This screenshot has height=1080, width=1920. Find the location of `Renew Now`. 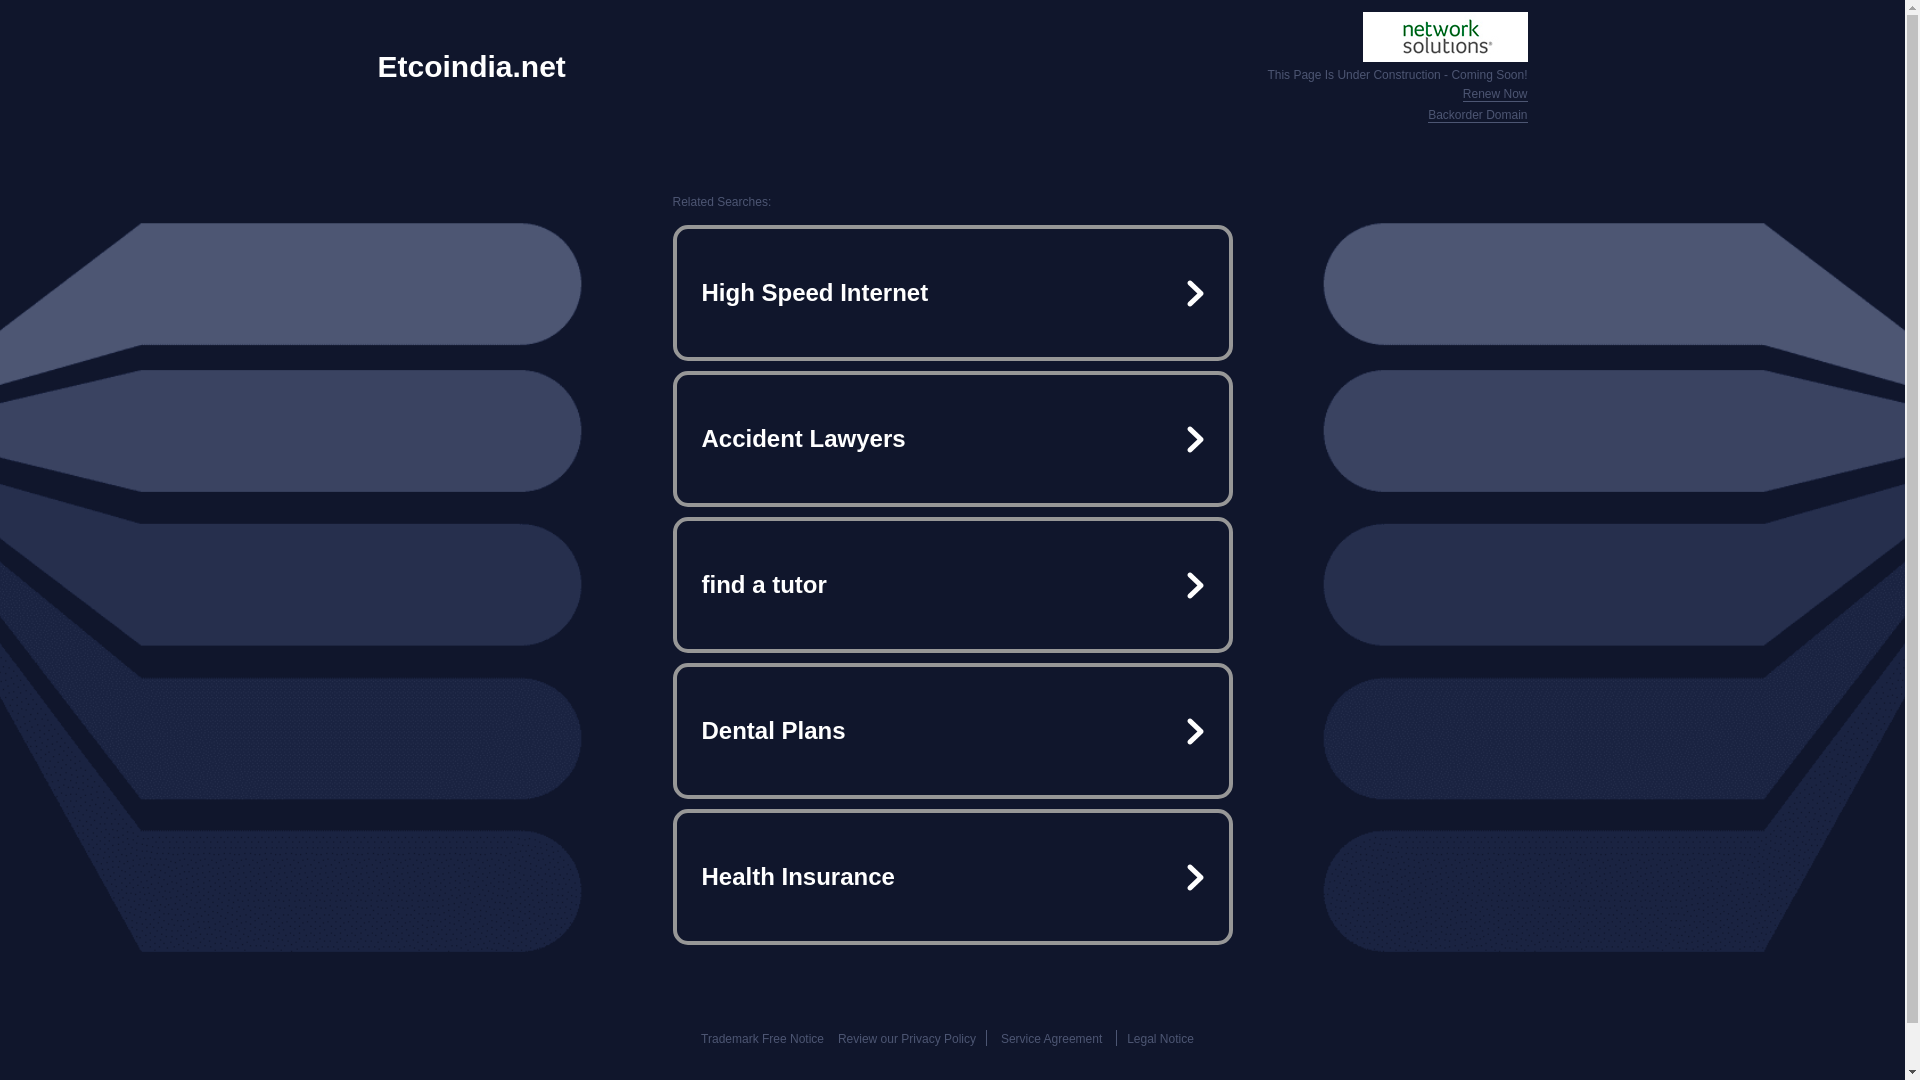

Renew Now is located at coordinates (1496, 94).